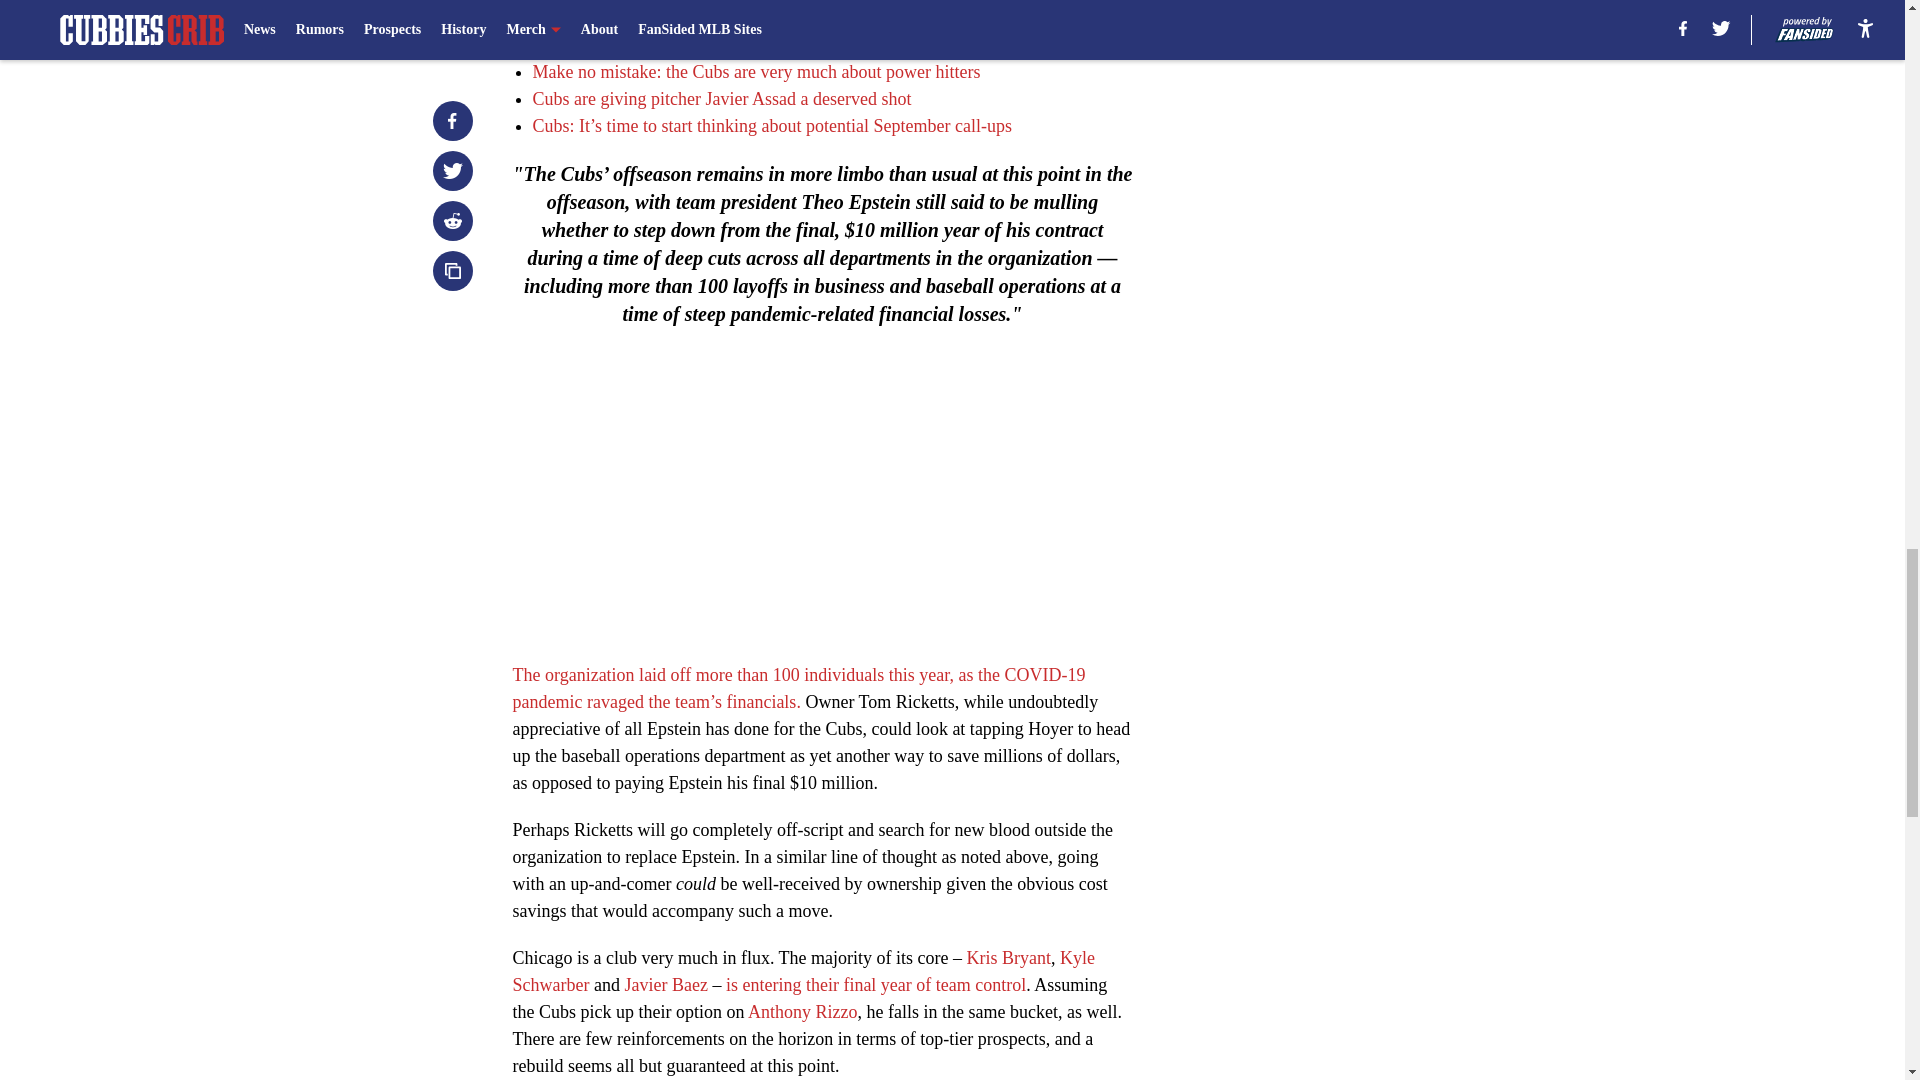 The height and width of the screenshot is (1080, 1920). What do you see at coordinates (740, 44) in the screenshot?
I see `Cubs starting pitching has been thriving on the North Side` at bounding box center [740, 44].